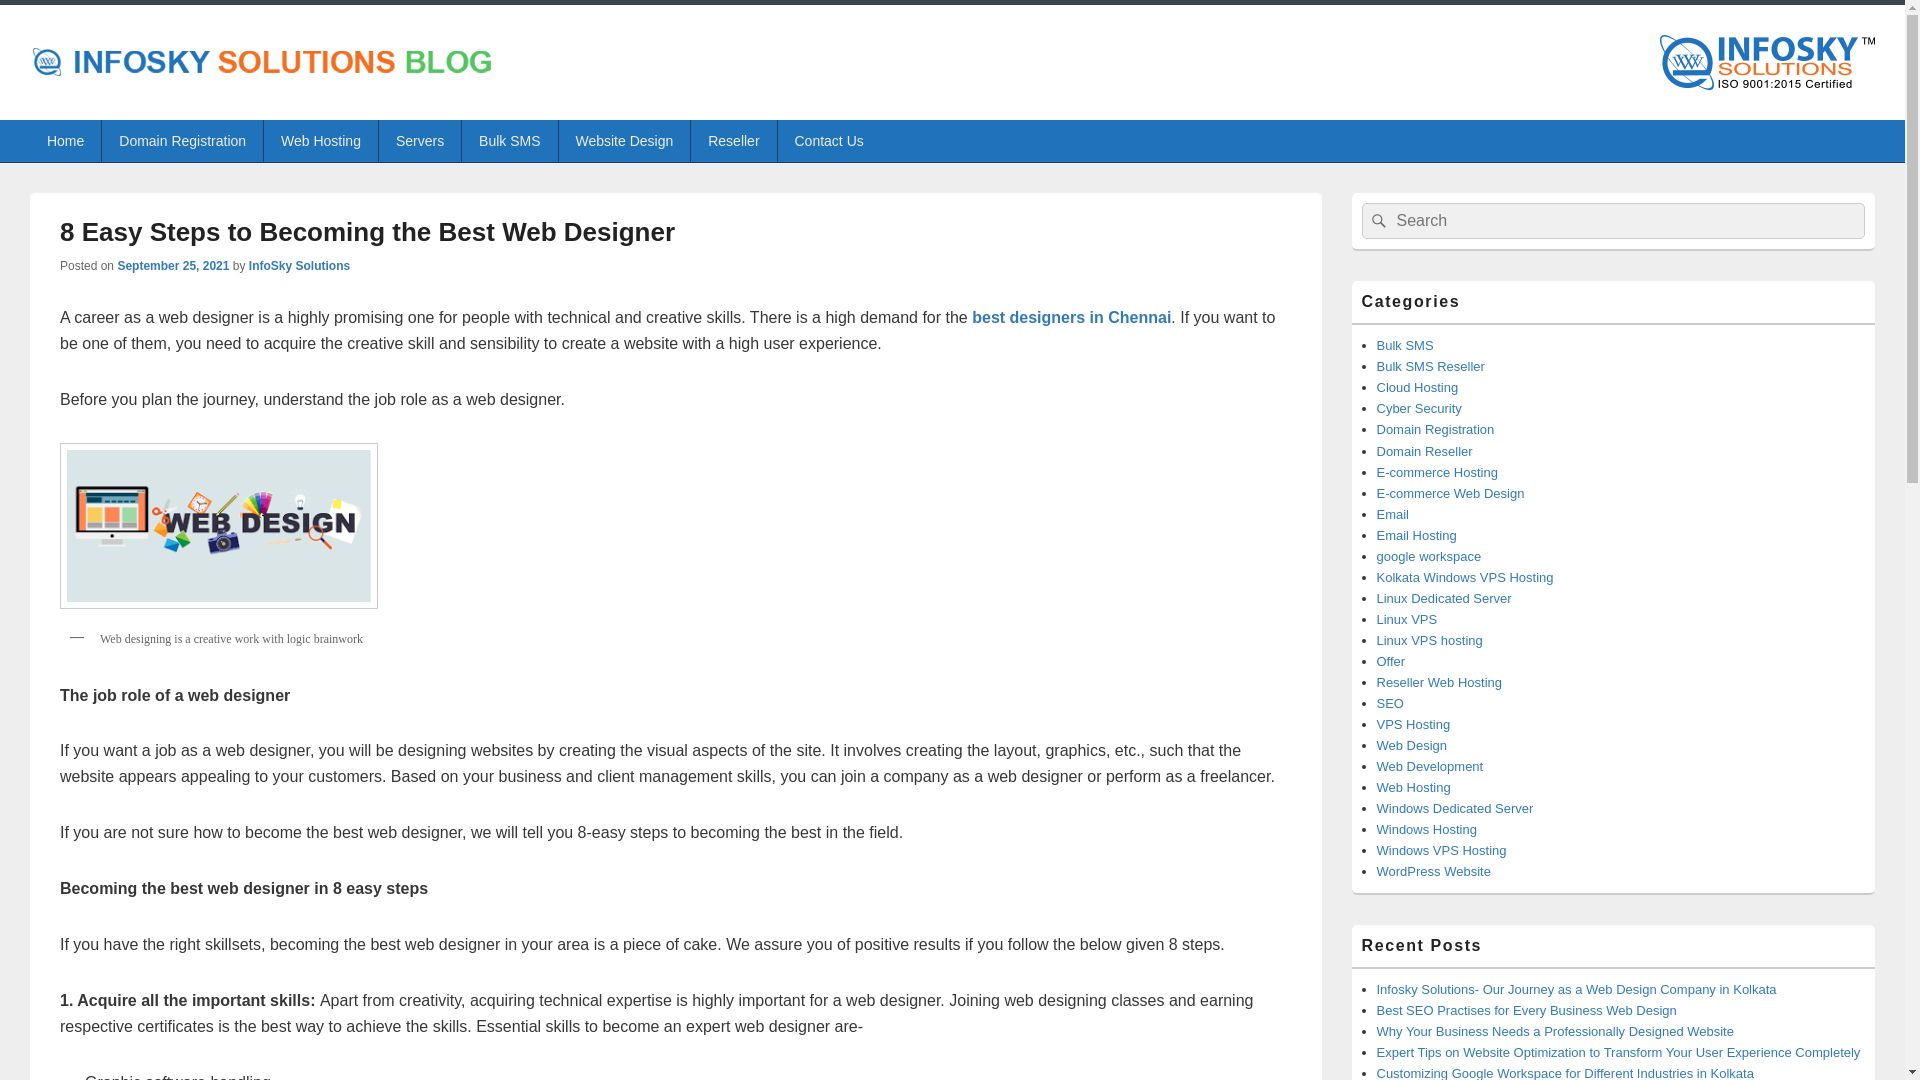 The width and height of the screenshot is (1920, 1080). I want to click on Bulk SMS, so click(509, 140).